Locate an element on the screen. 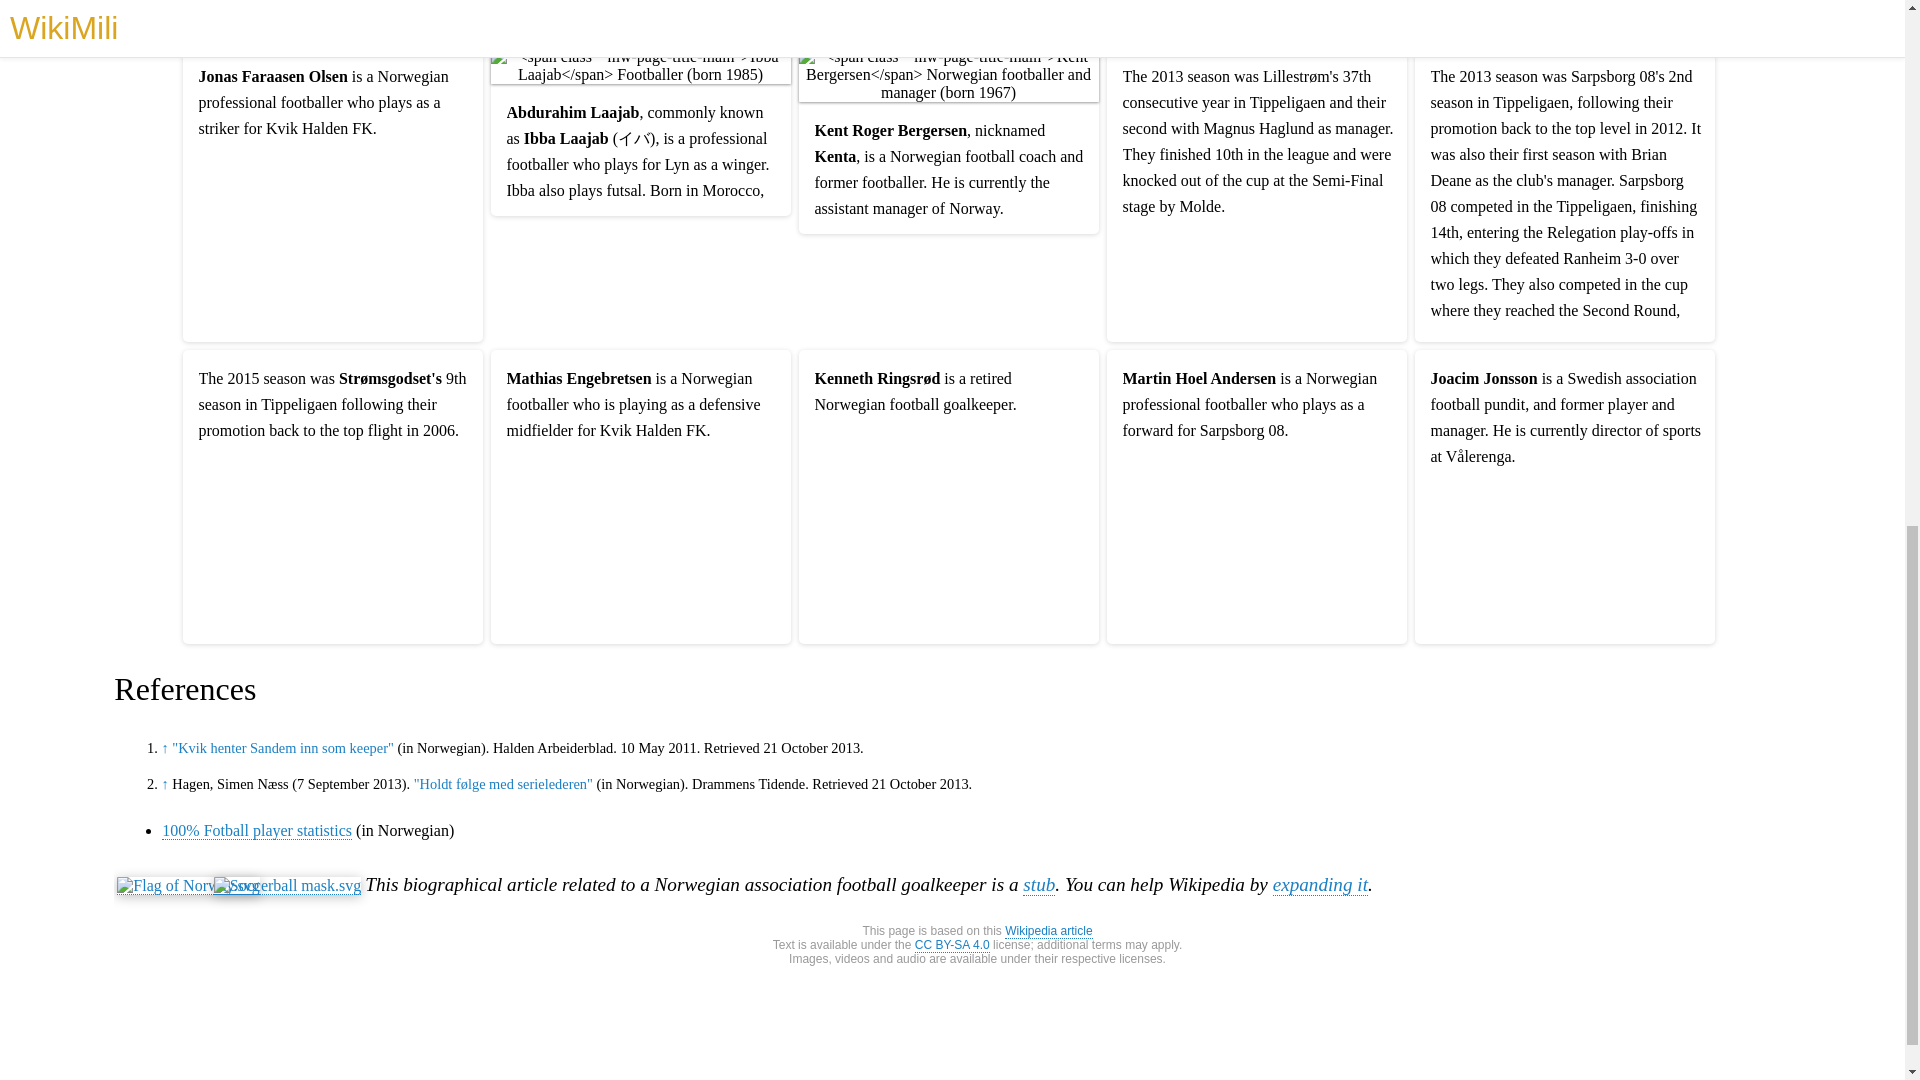 The width and height of the screenshot is (1920, 1080). stub is located at coordinates (1038, 884).